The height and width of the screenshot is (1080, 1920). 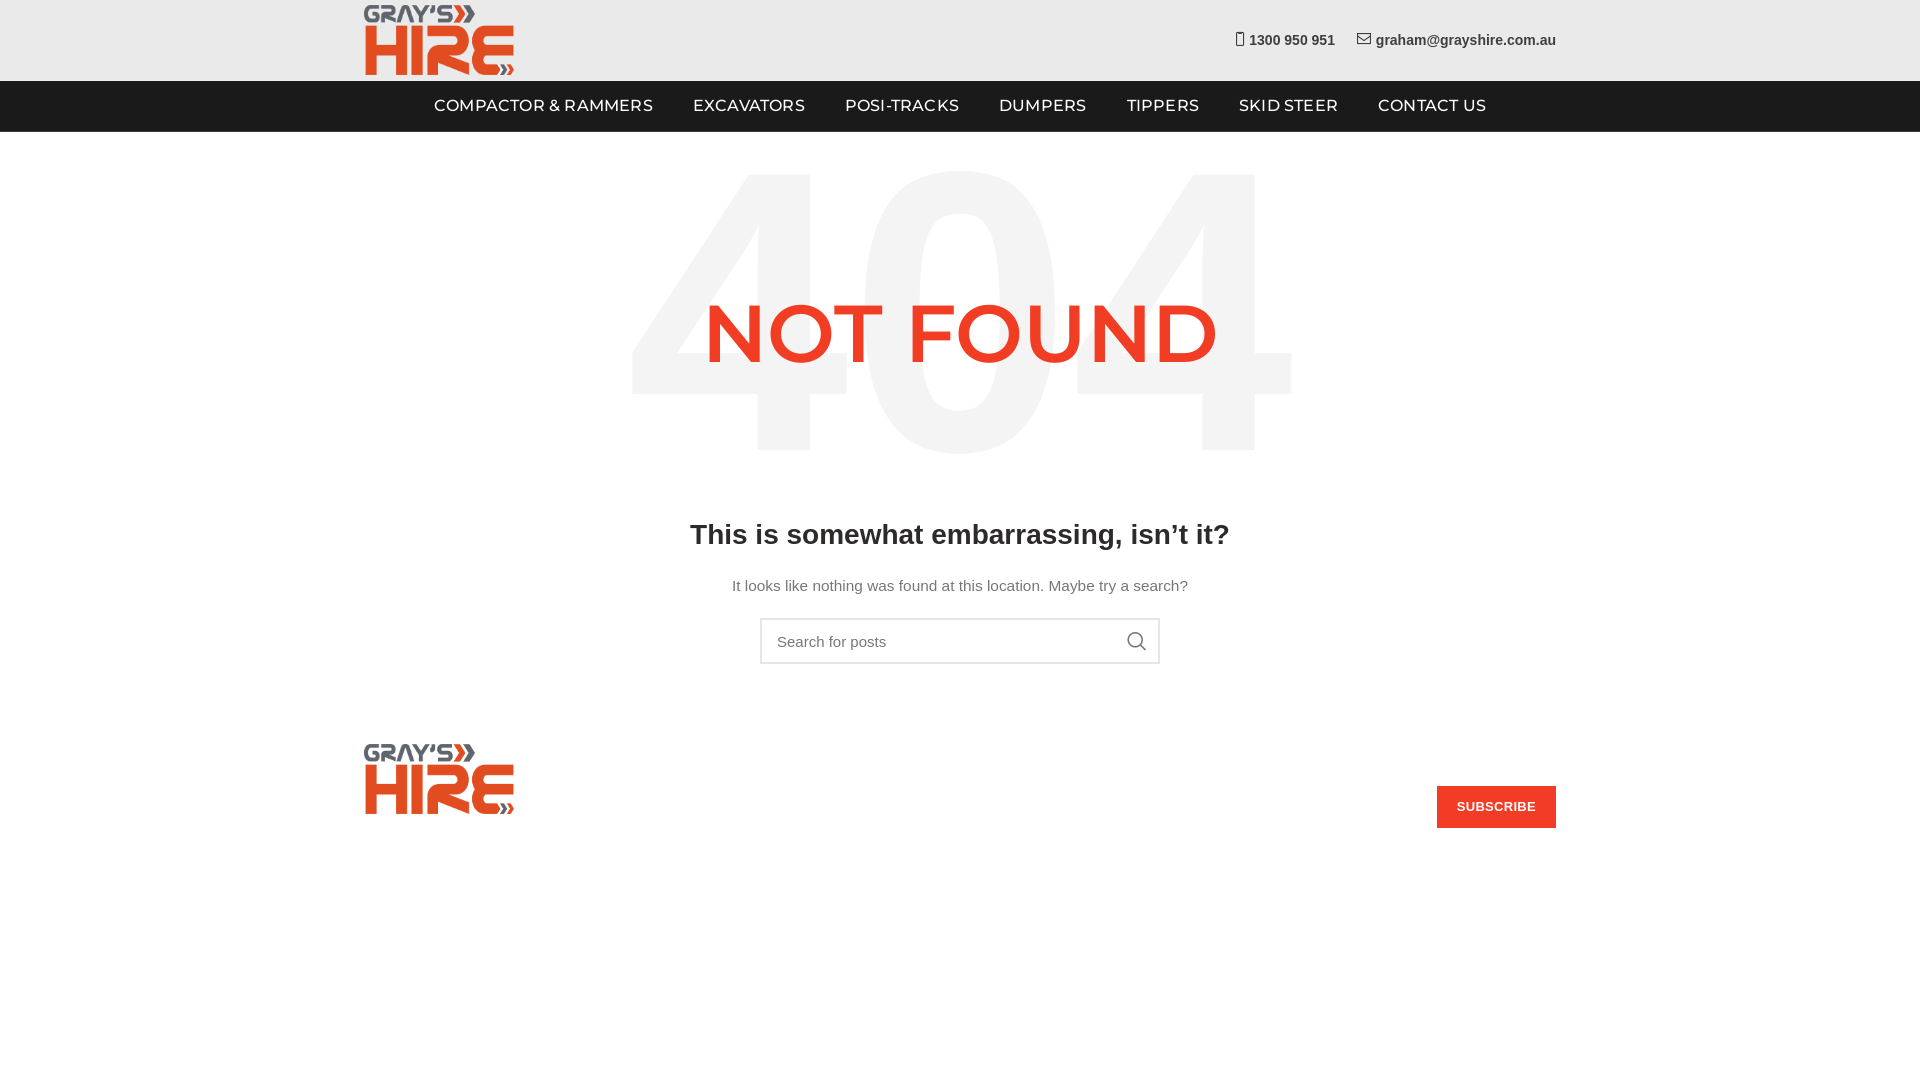 I want to click on Privacy Policy, so click(x=714, y=969).